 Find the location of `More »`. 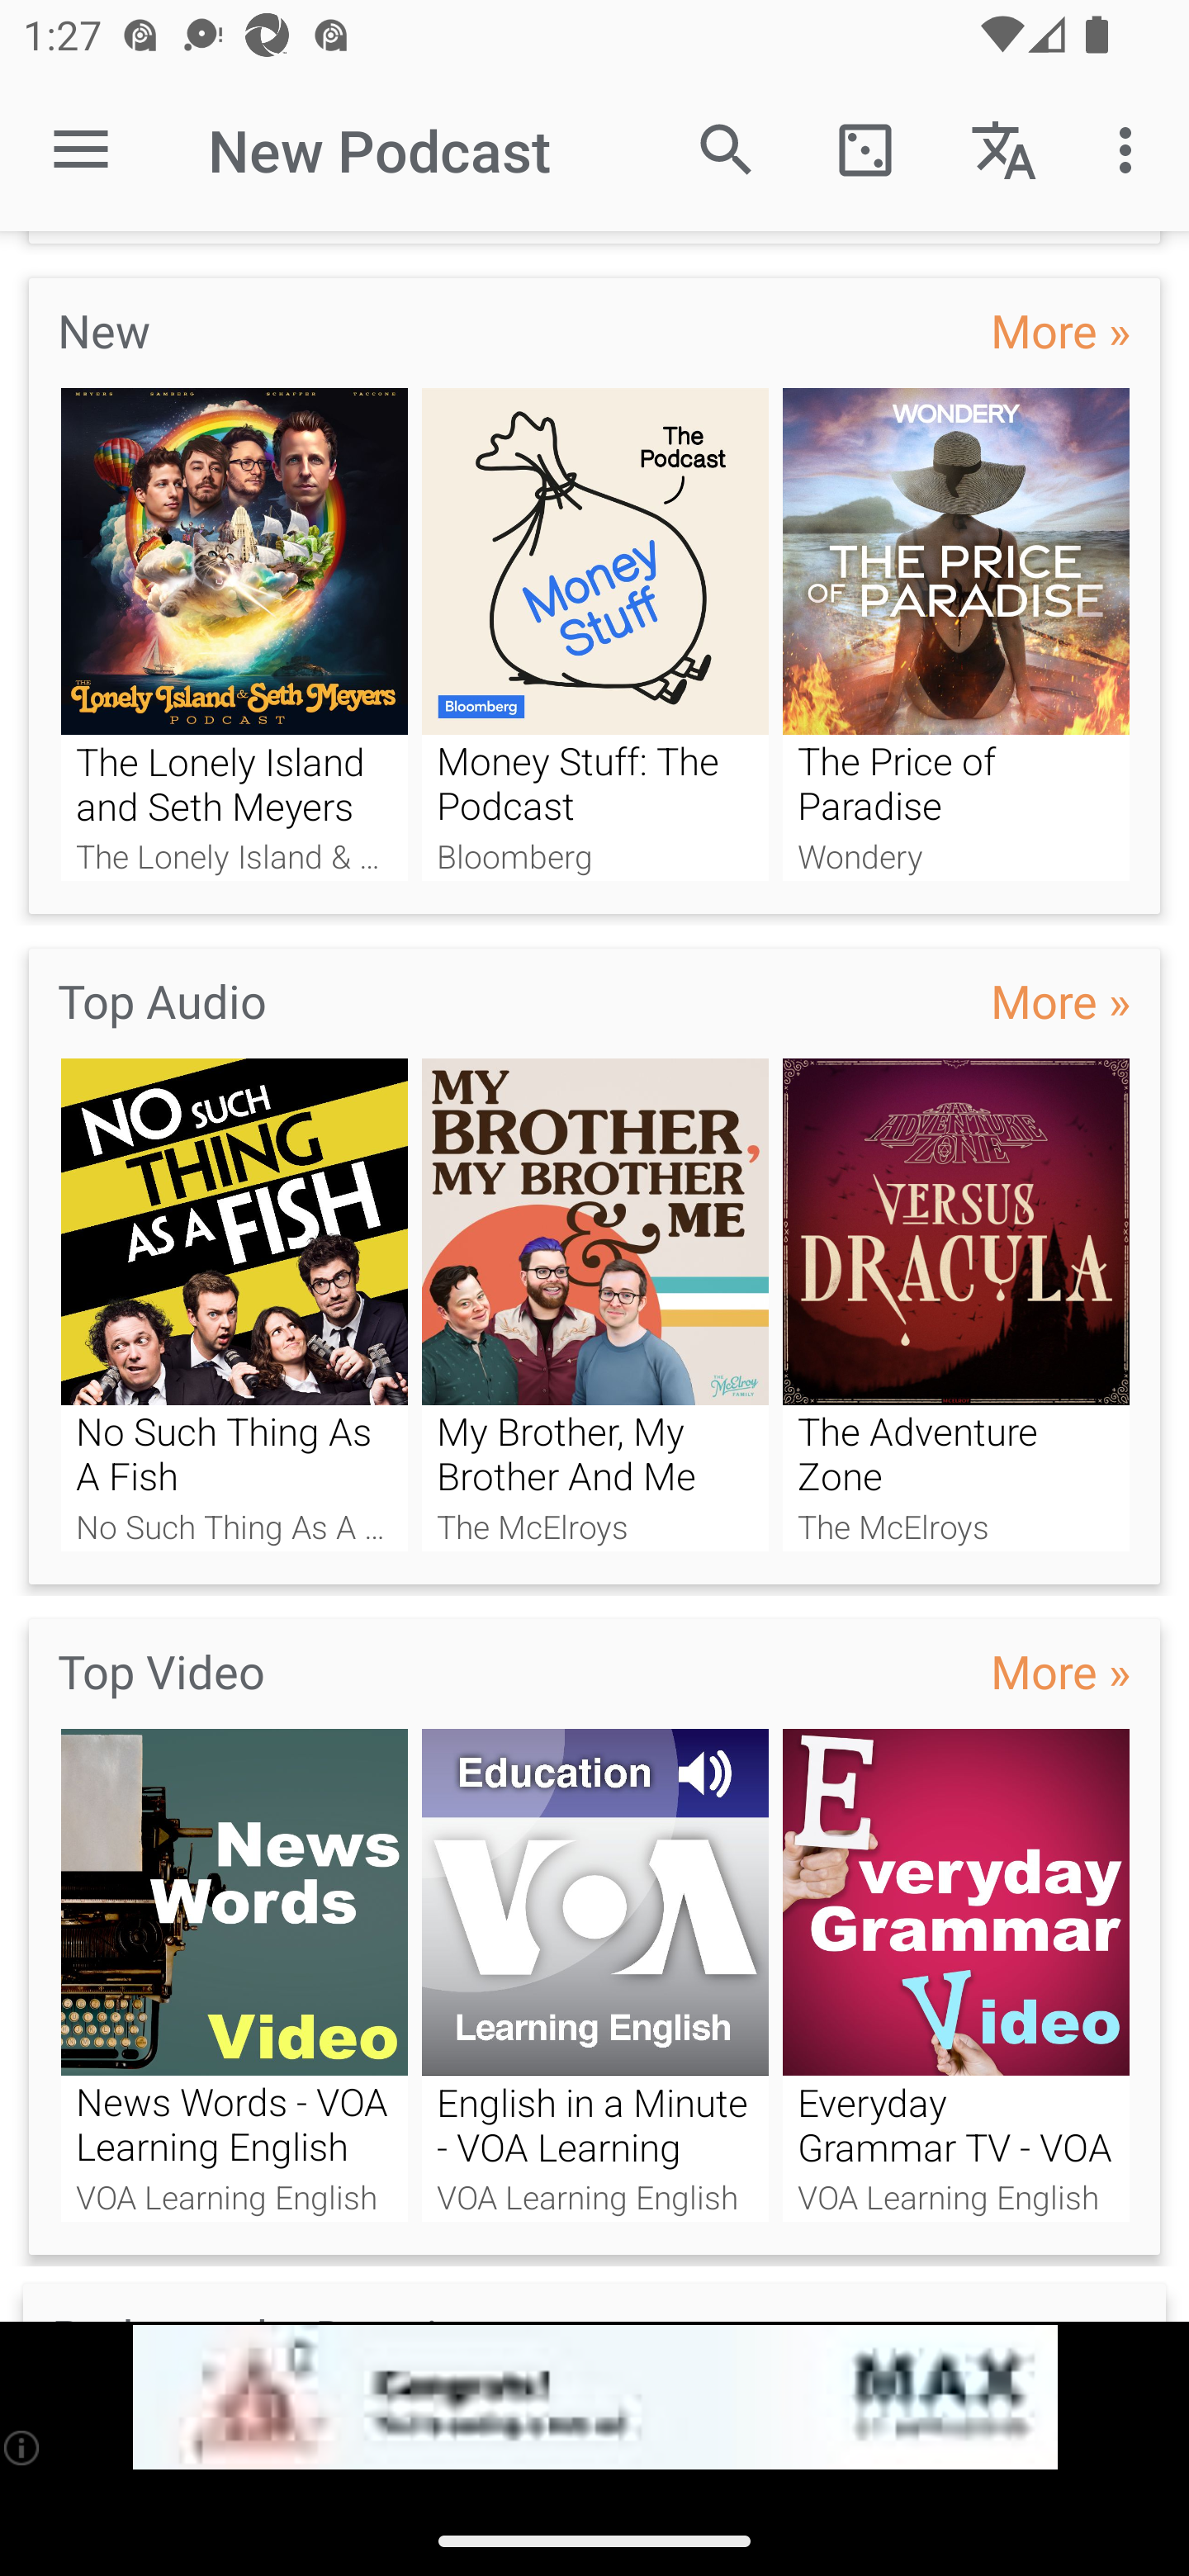

More » is located at coordinates (1060, 1001).